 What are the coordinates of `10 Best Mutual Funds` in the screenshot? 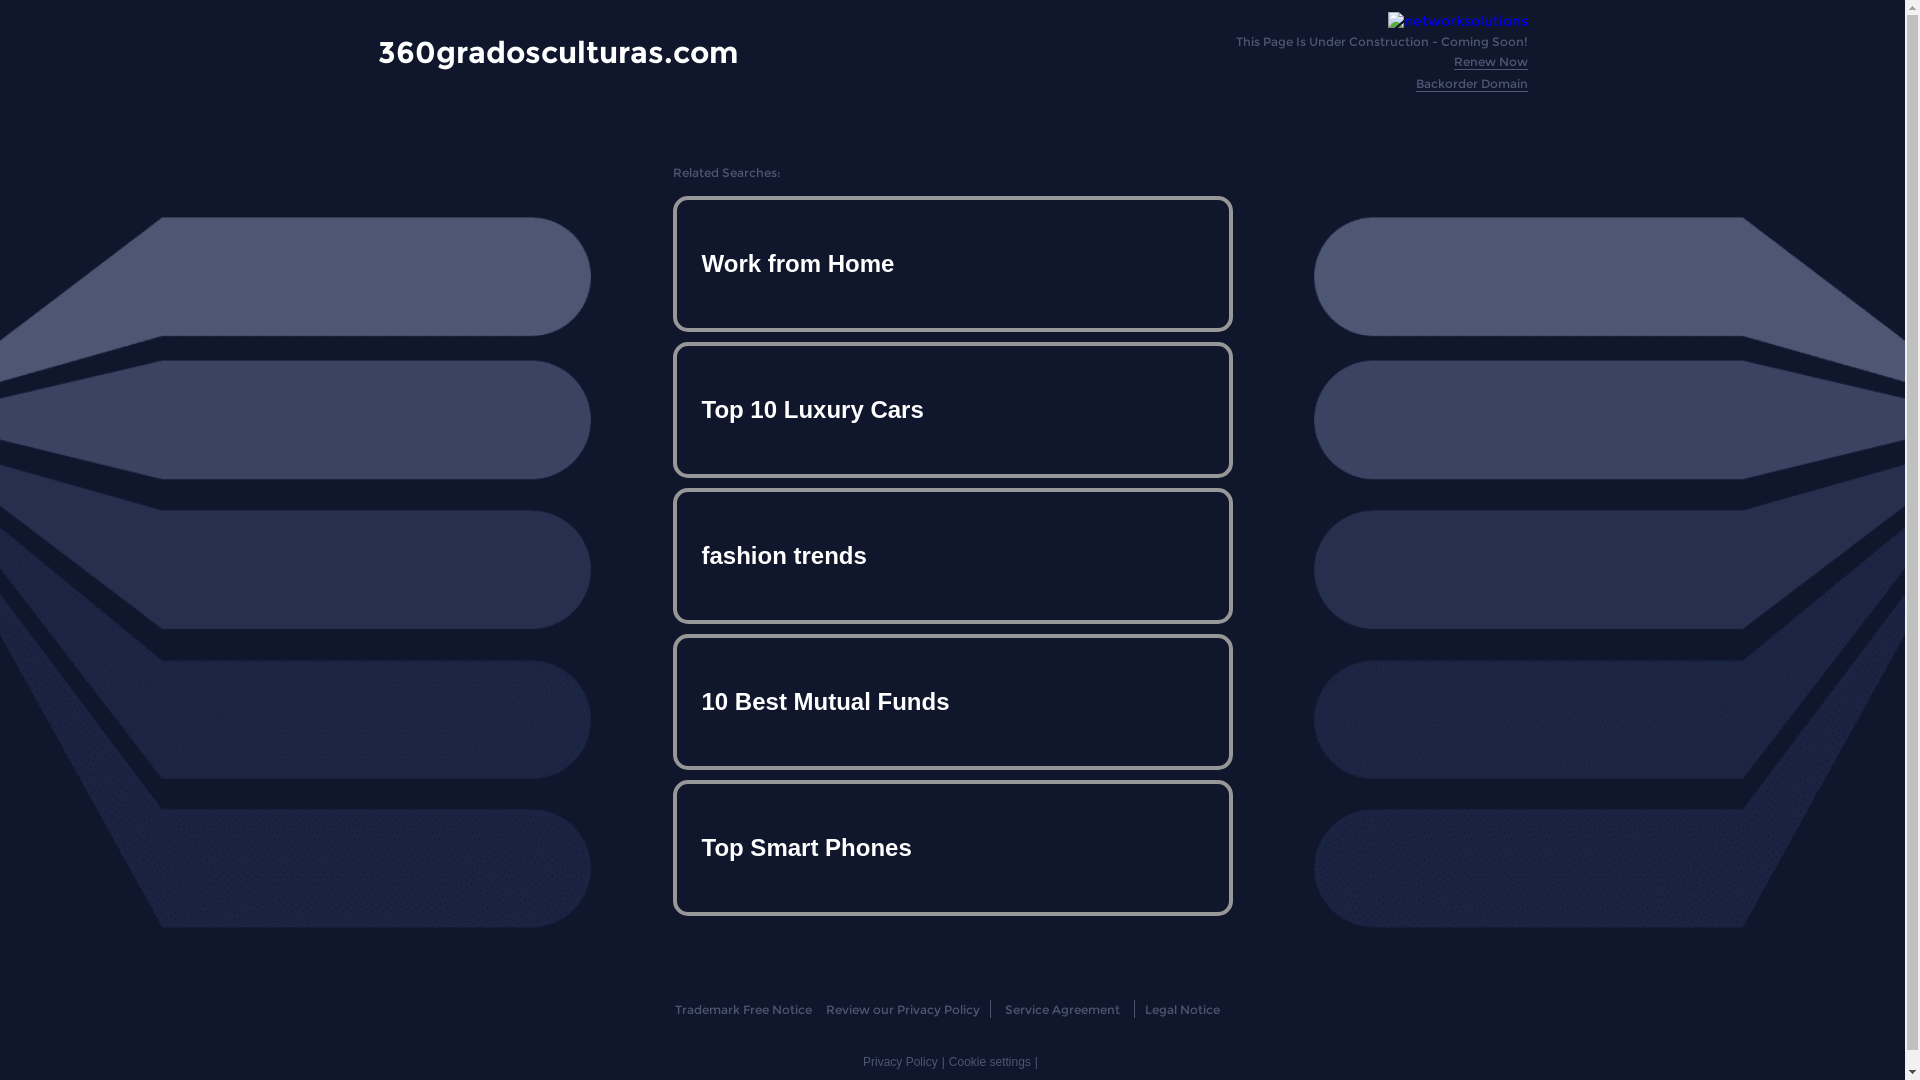 It's located at (952, 702).